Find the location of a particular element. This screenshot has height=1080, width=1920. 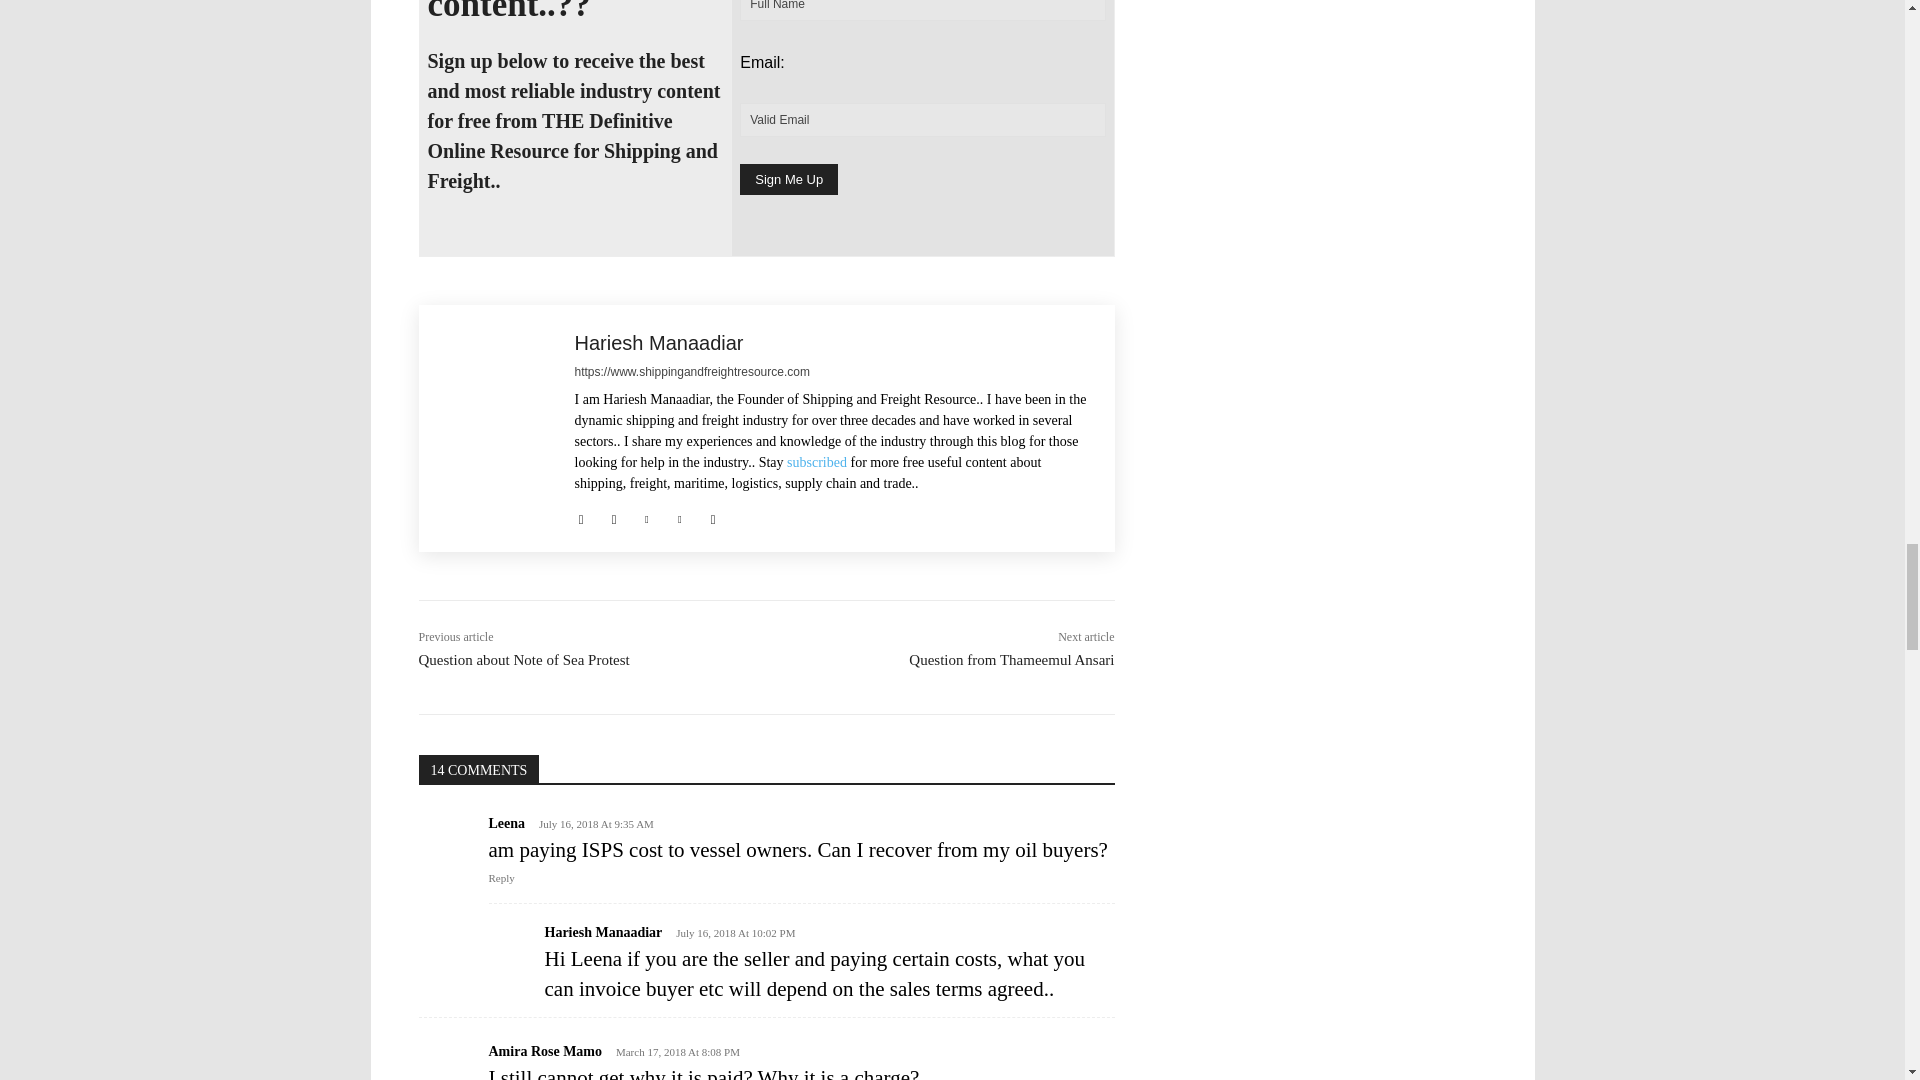

Sign Me Up is located at coordinates (788, 180).